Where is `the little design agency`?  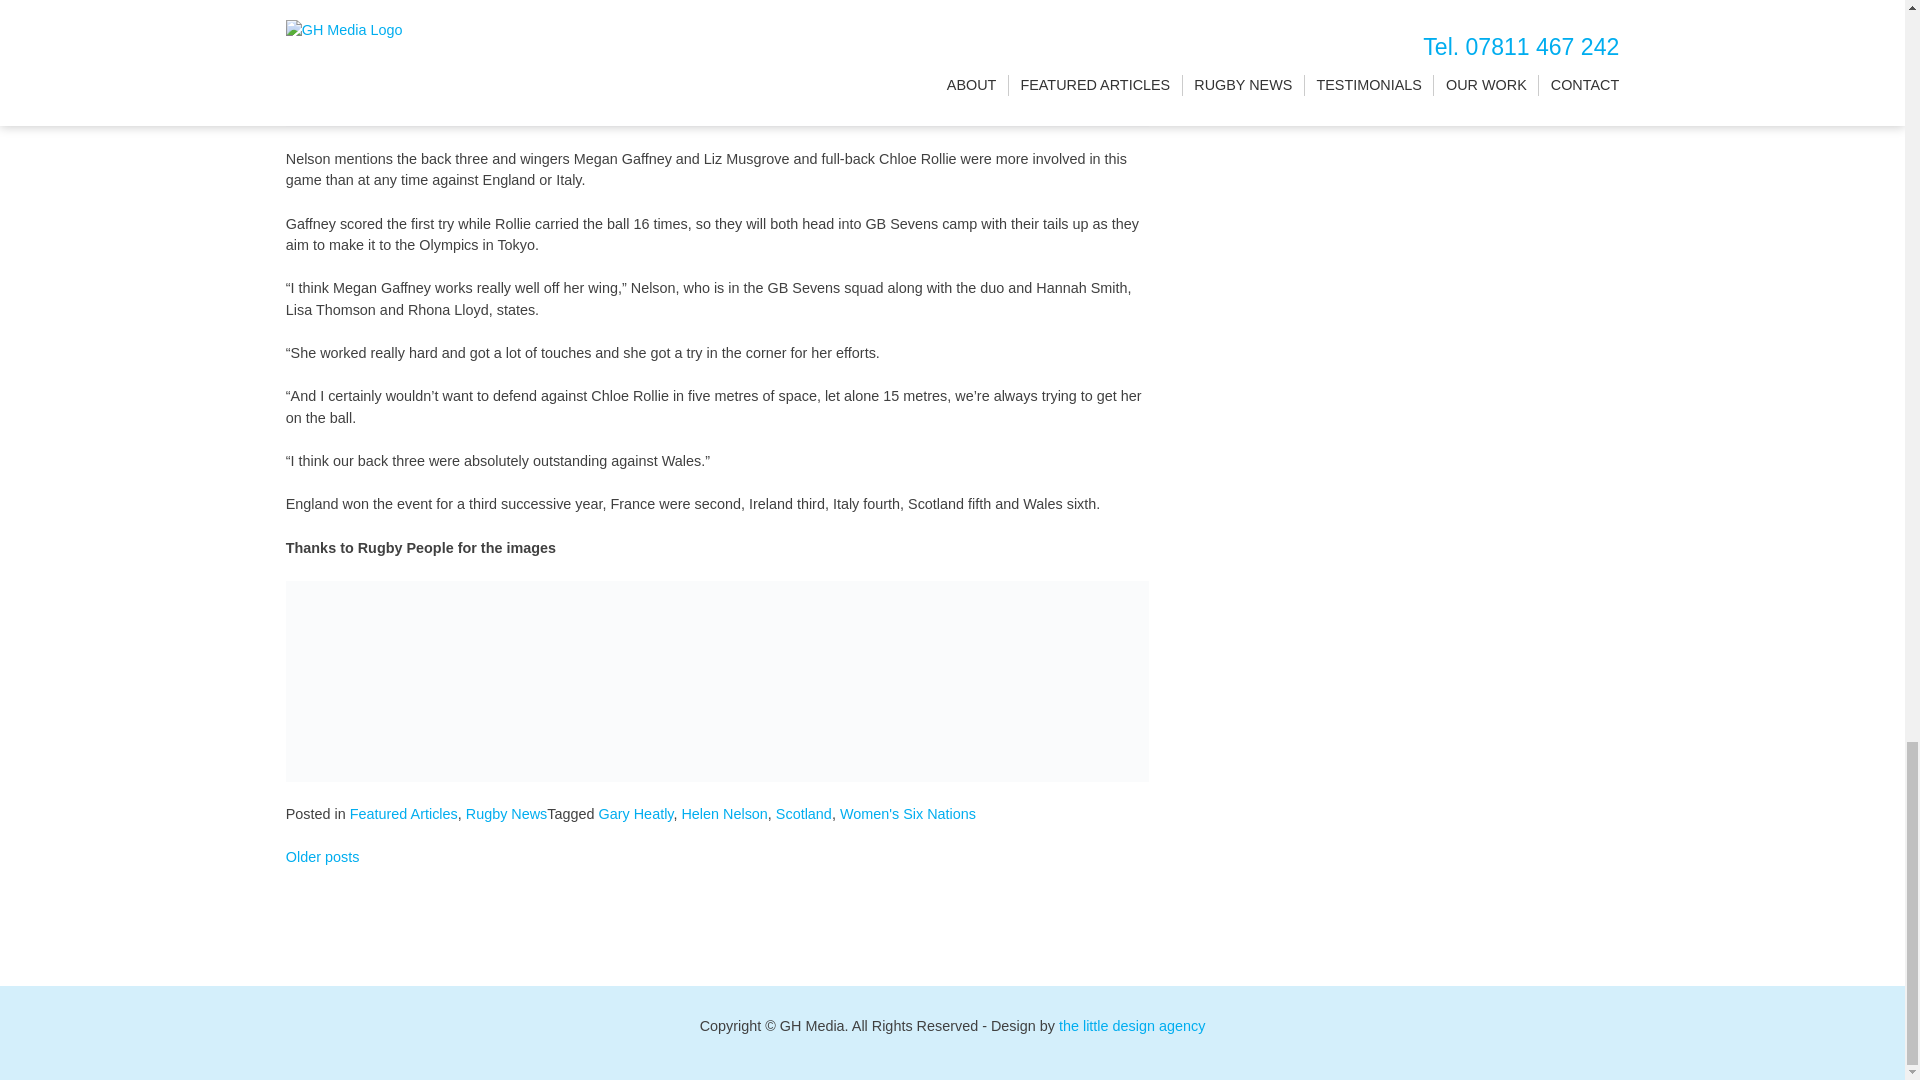 the little design agency is located at coordinates (1132, 1026).